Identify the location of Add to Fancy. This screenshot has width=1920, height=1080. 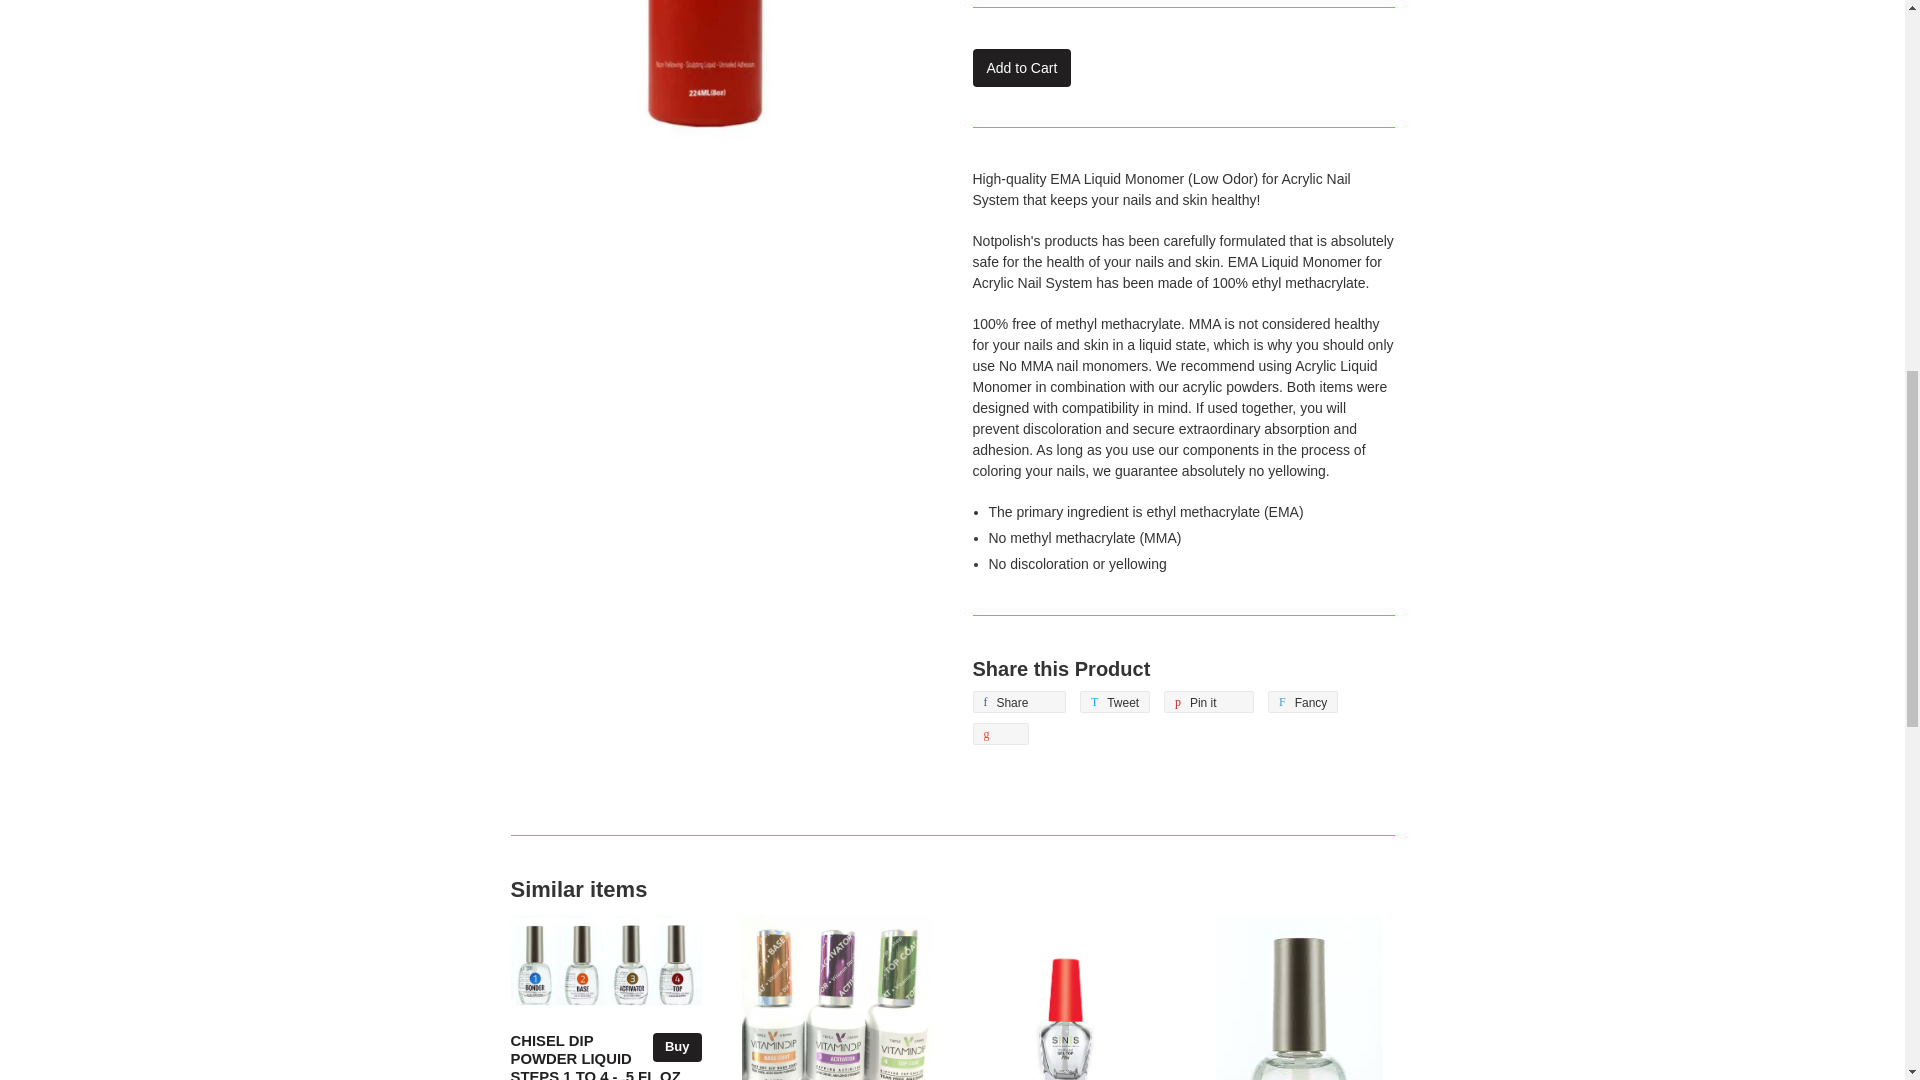
(1302, 702).